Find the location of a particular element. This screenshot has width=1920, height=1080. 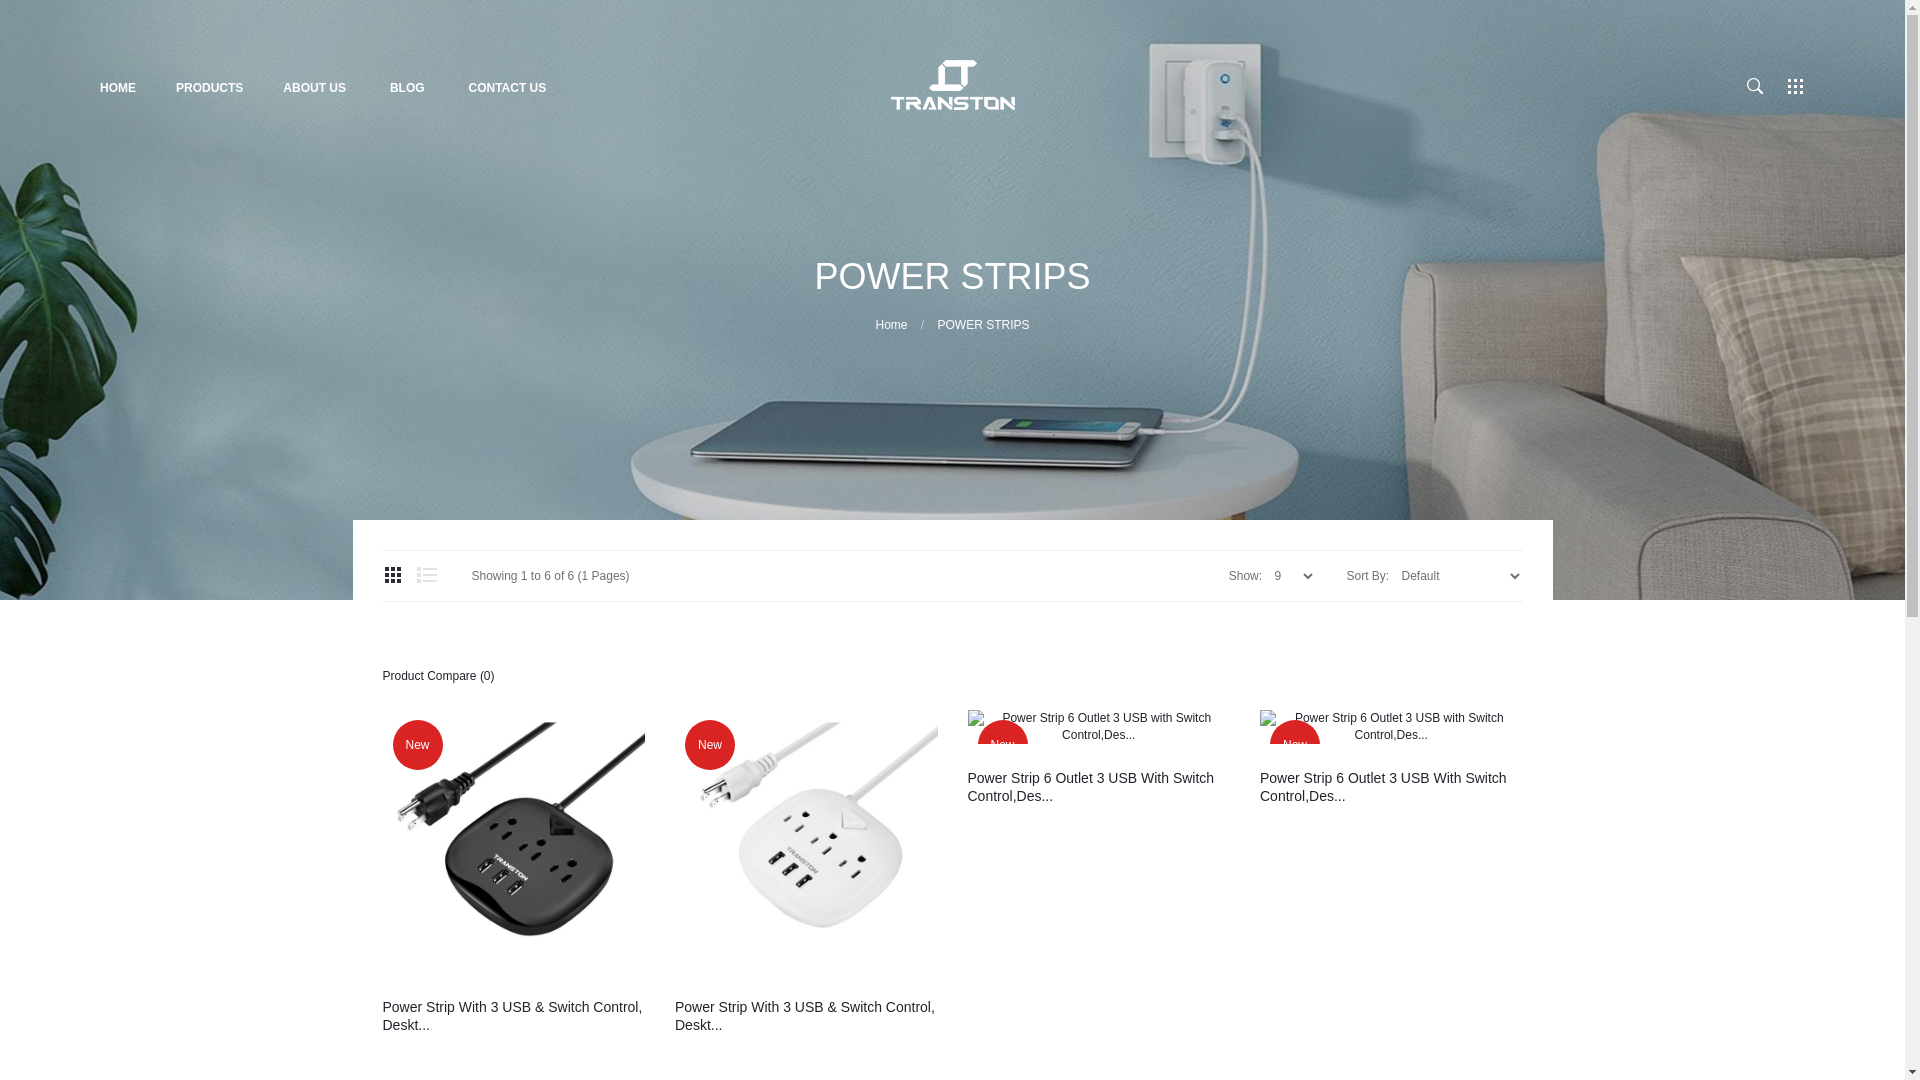

PRODUCTS is located at coordinates (210, 88).